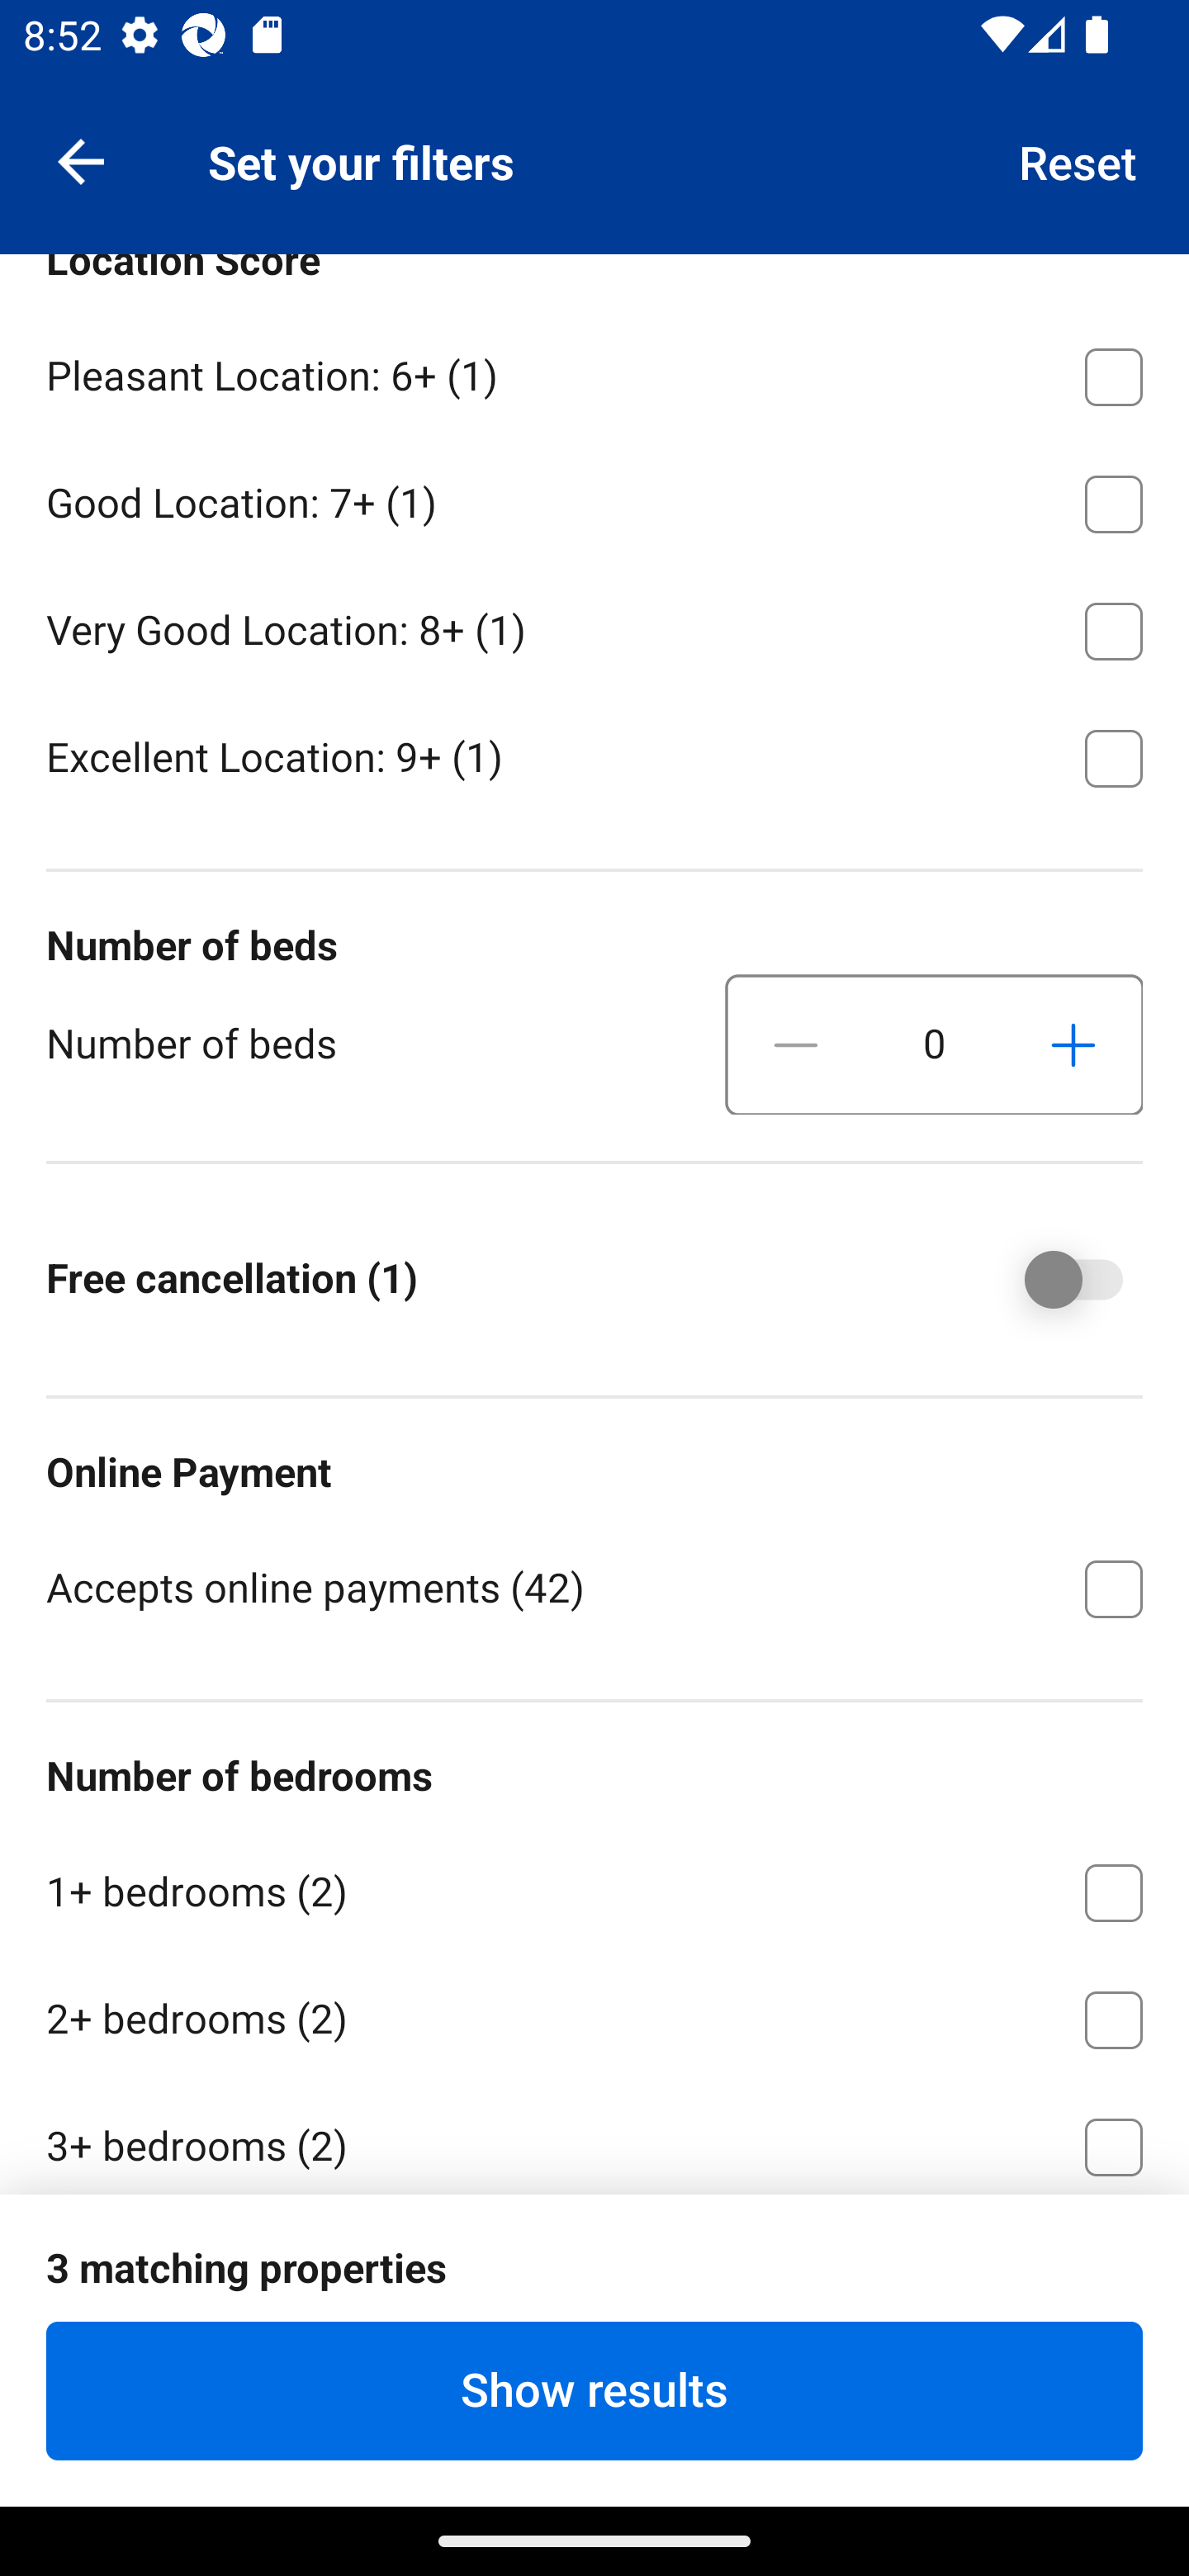  Describe the element at coordinates (594, 2271) in the screenshot. I see `4+ bedrooms ⁦(2)` at that location.